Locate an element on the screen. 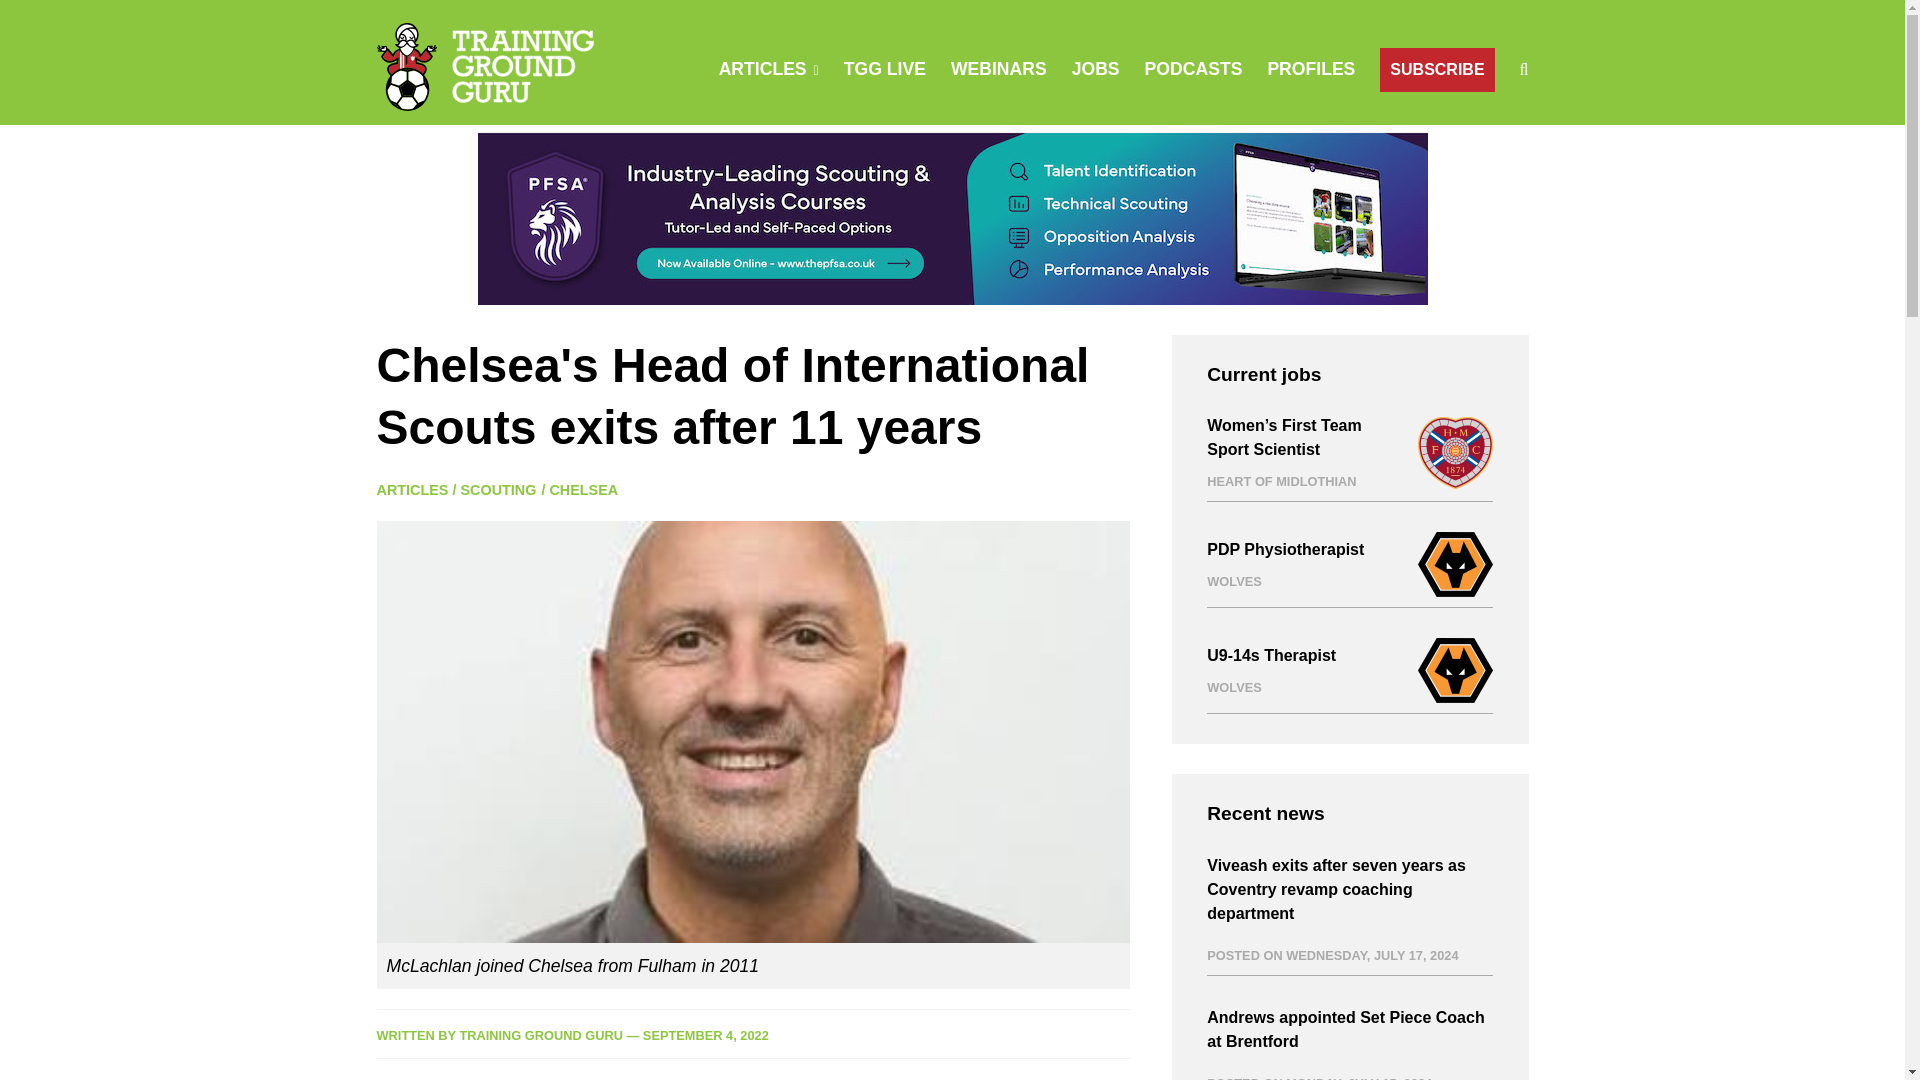 The width and height of the screenshot is (1920, 1080). TGG Live 2024 is located at coordinates (884, 68).